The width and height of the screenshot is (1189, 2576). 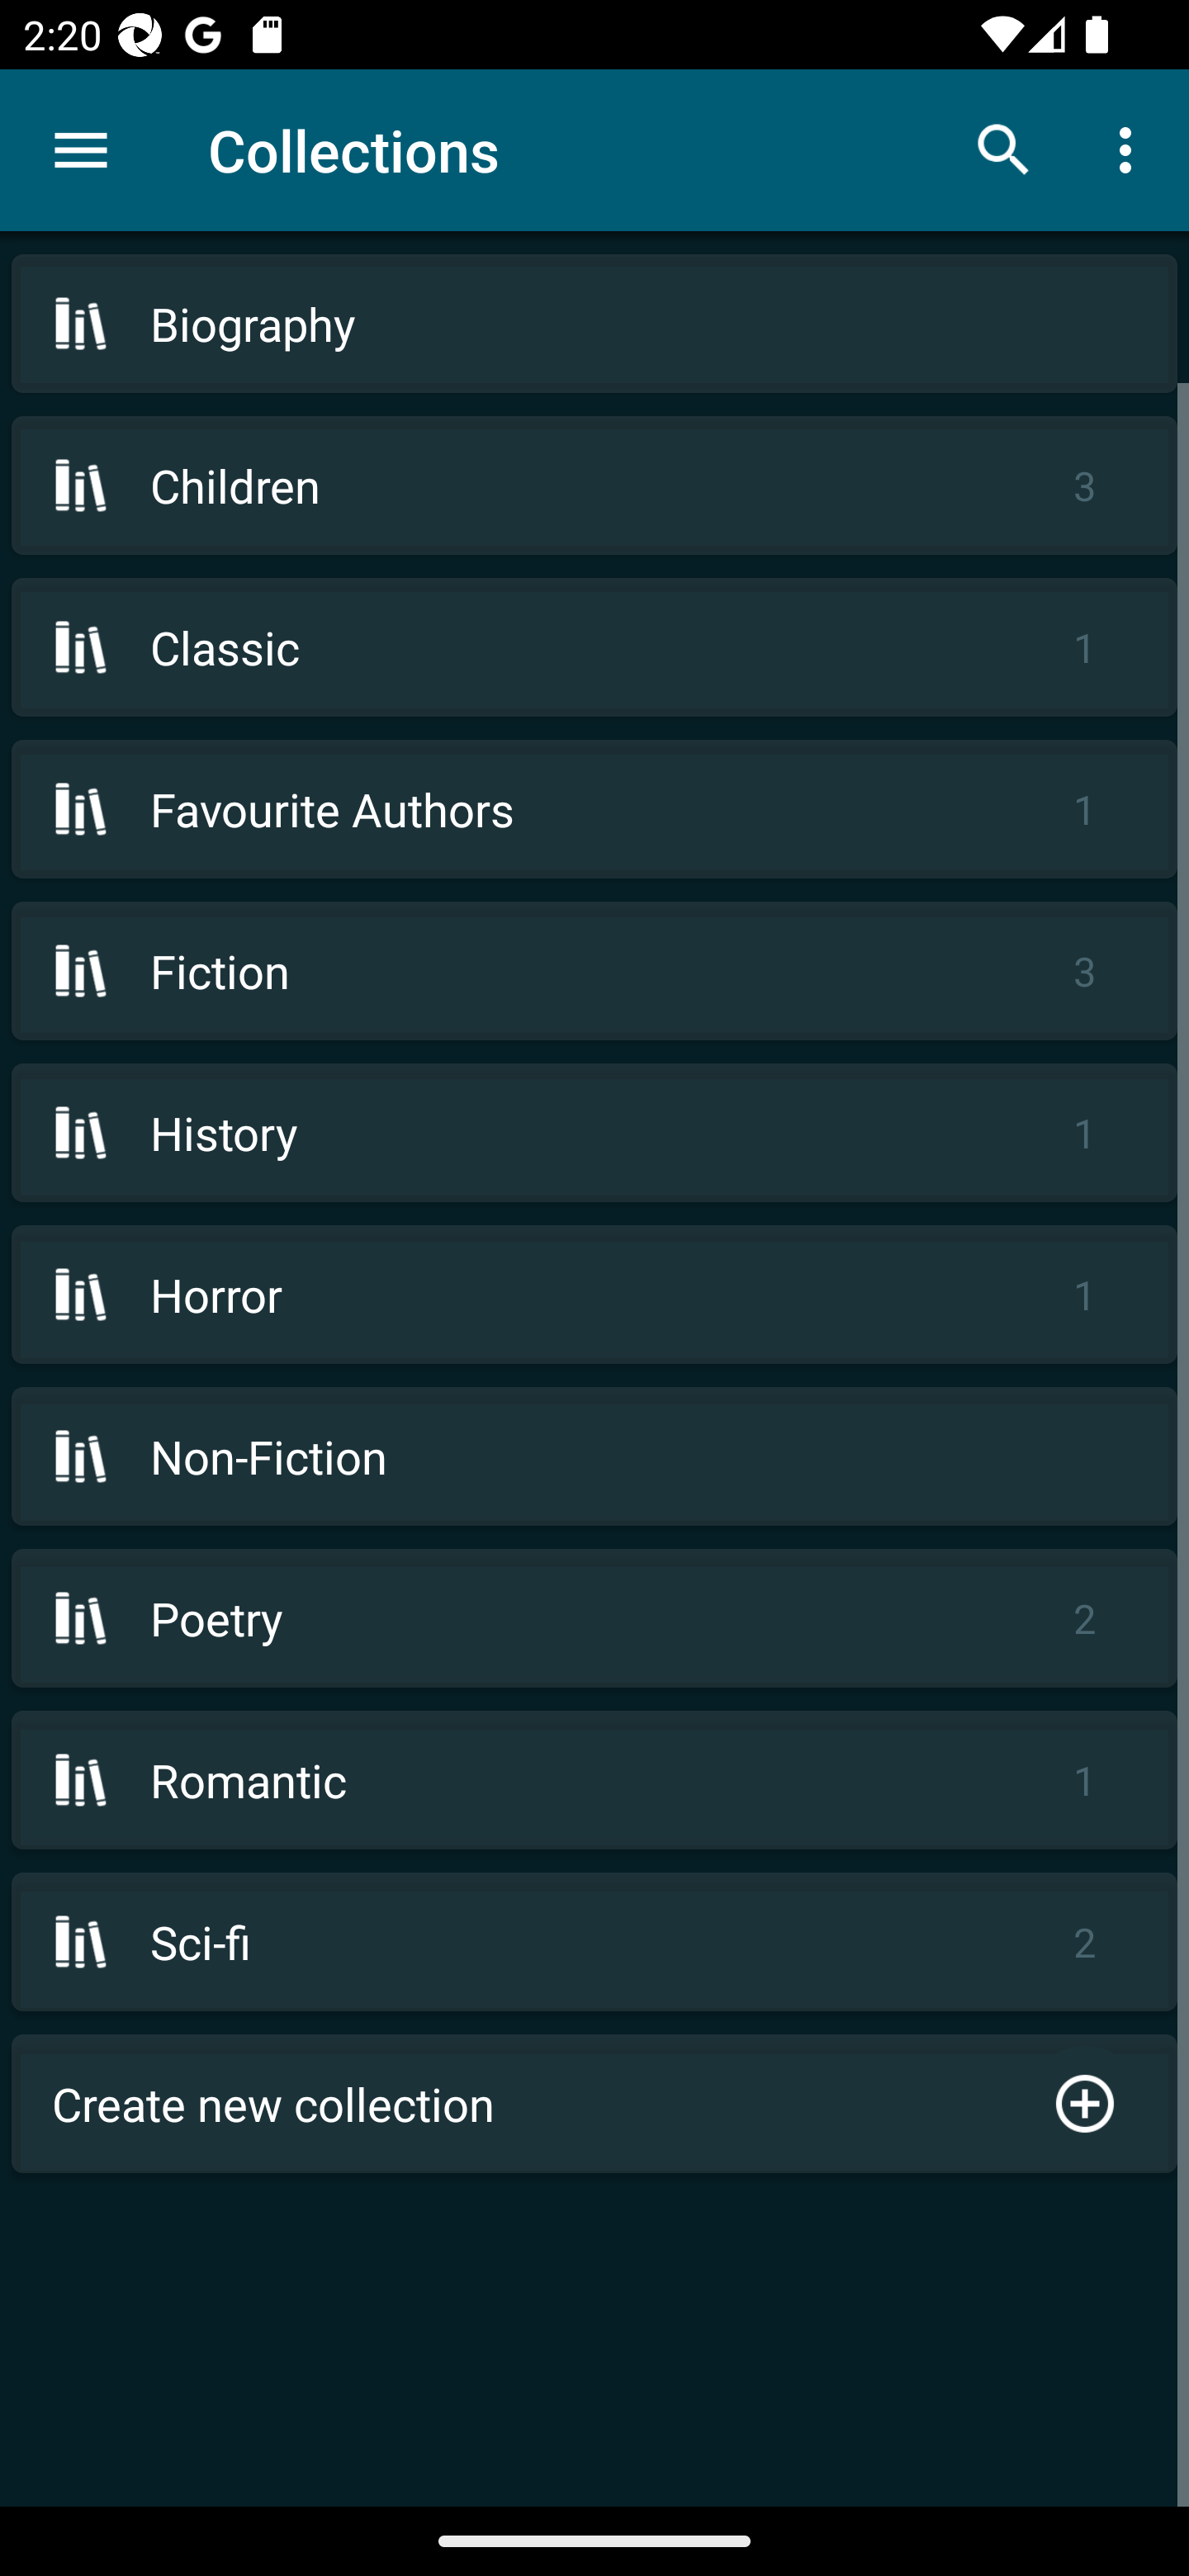 What do you see at coordinates (594, 1617) in the screenshot?
I see `Poetry 2` at bounding box center [594, 1617].